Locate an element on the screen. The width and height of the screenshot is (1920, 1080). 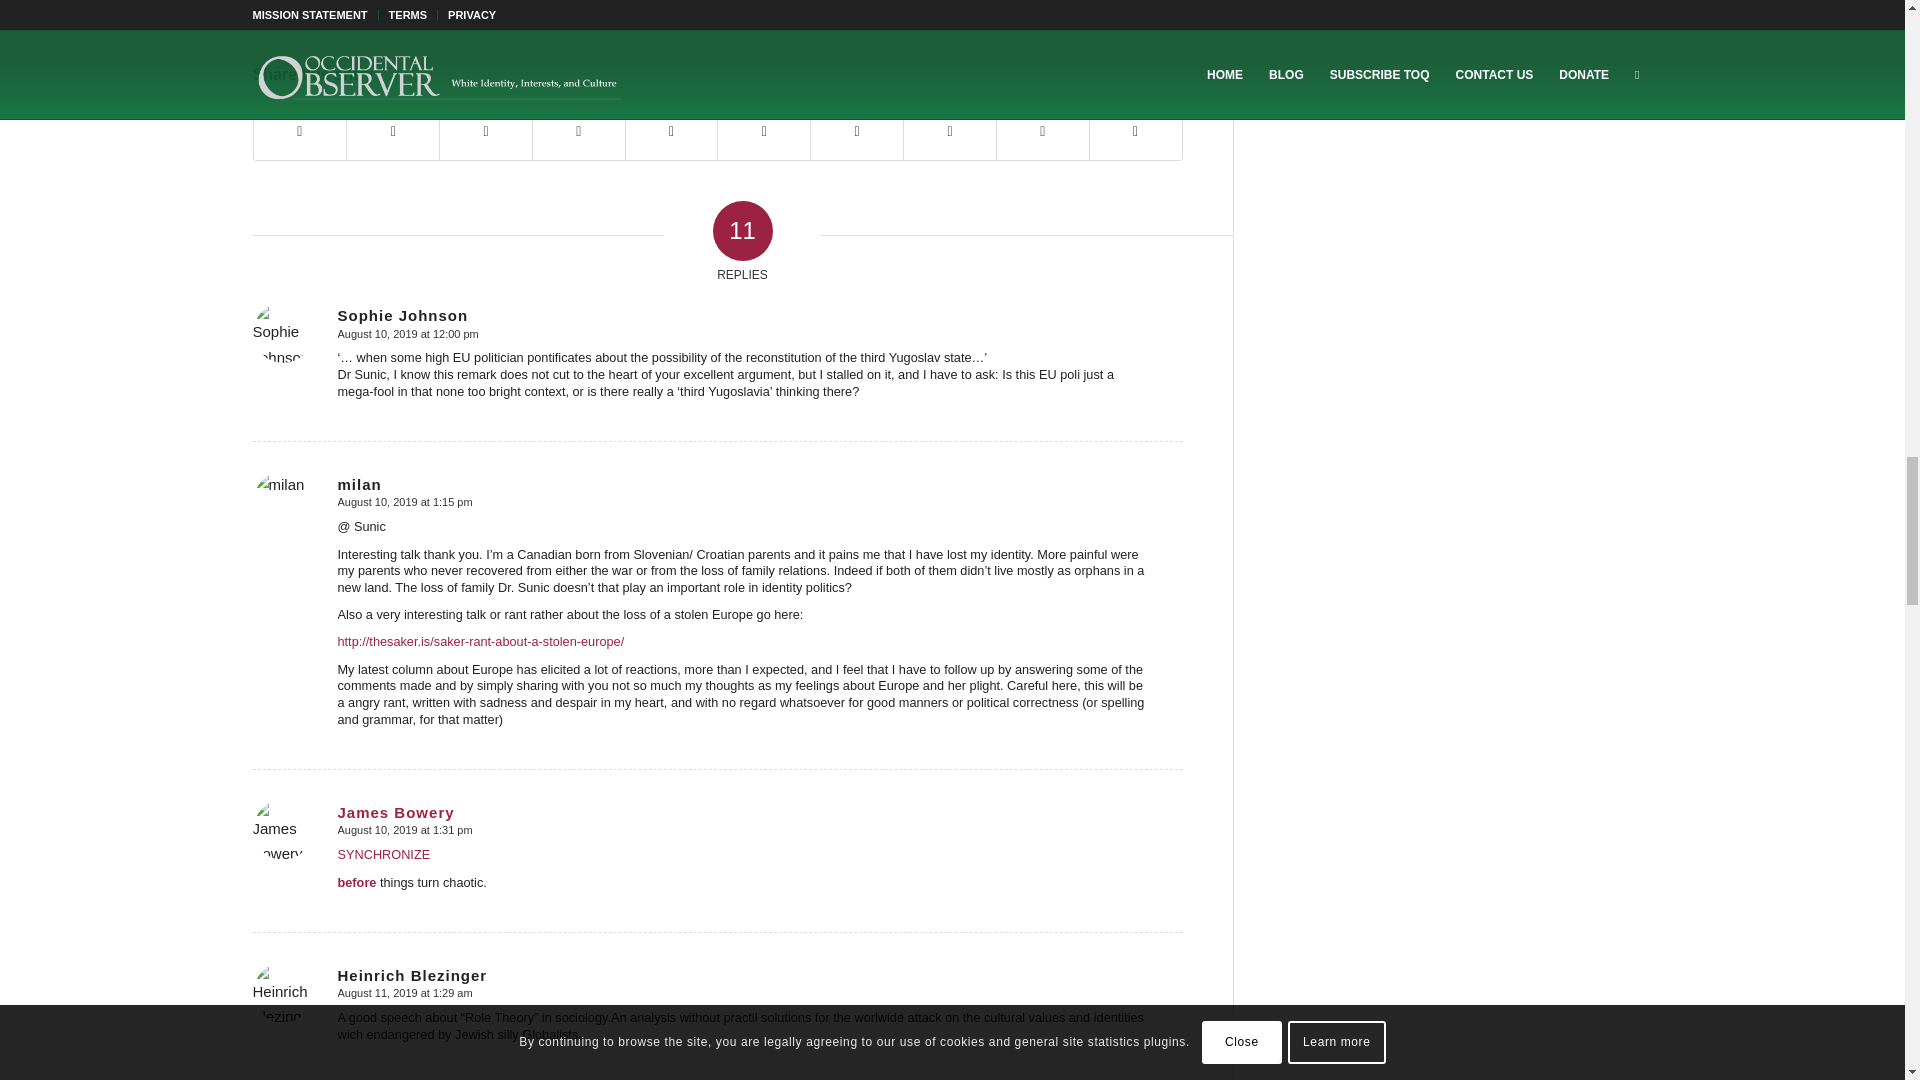
August 10, 2019 at 12:00 pm is located at coordinates (408, 334).